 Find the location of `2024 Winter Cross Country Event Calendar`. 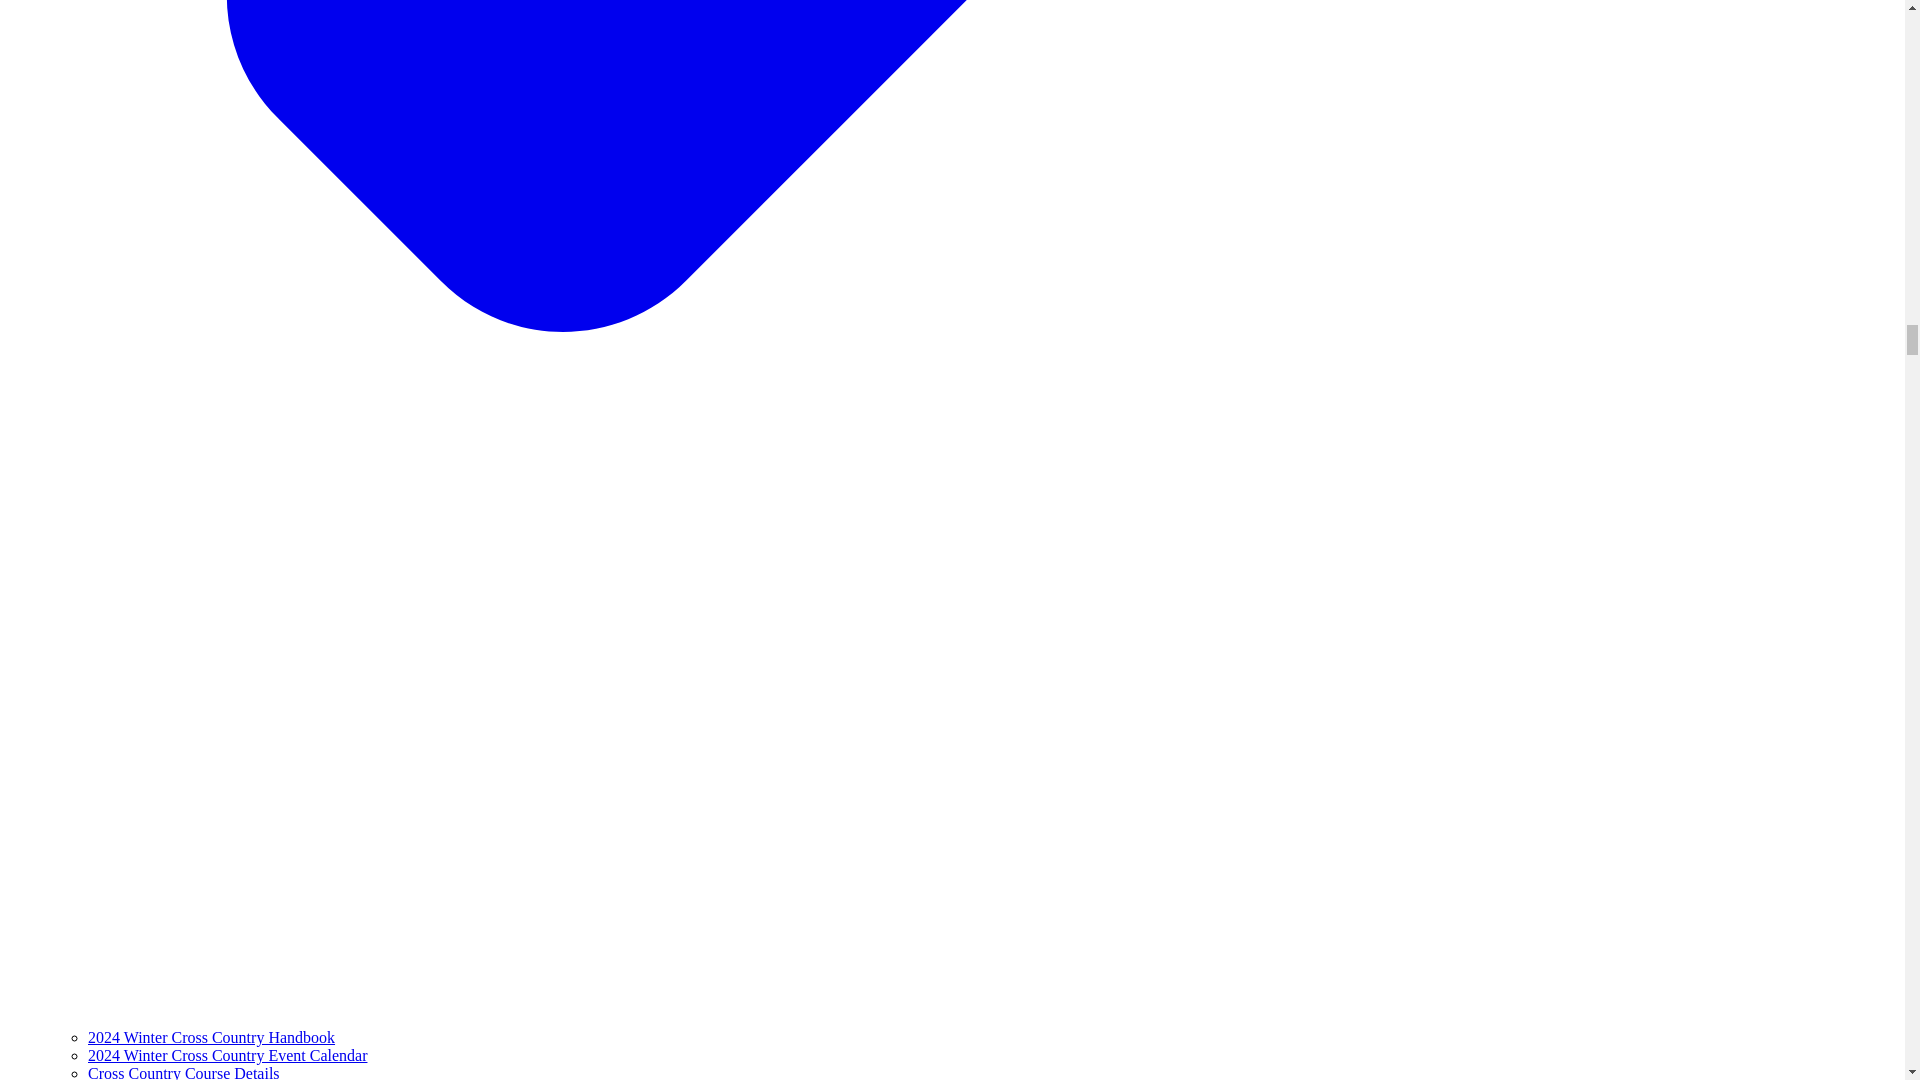

2024 Winter Cross Country Event Calendar is located at coordinates (227, 1054).